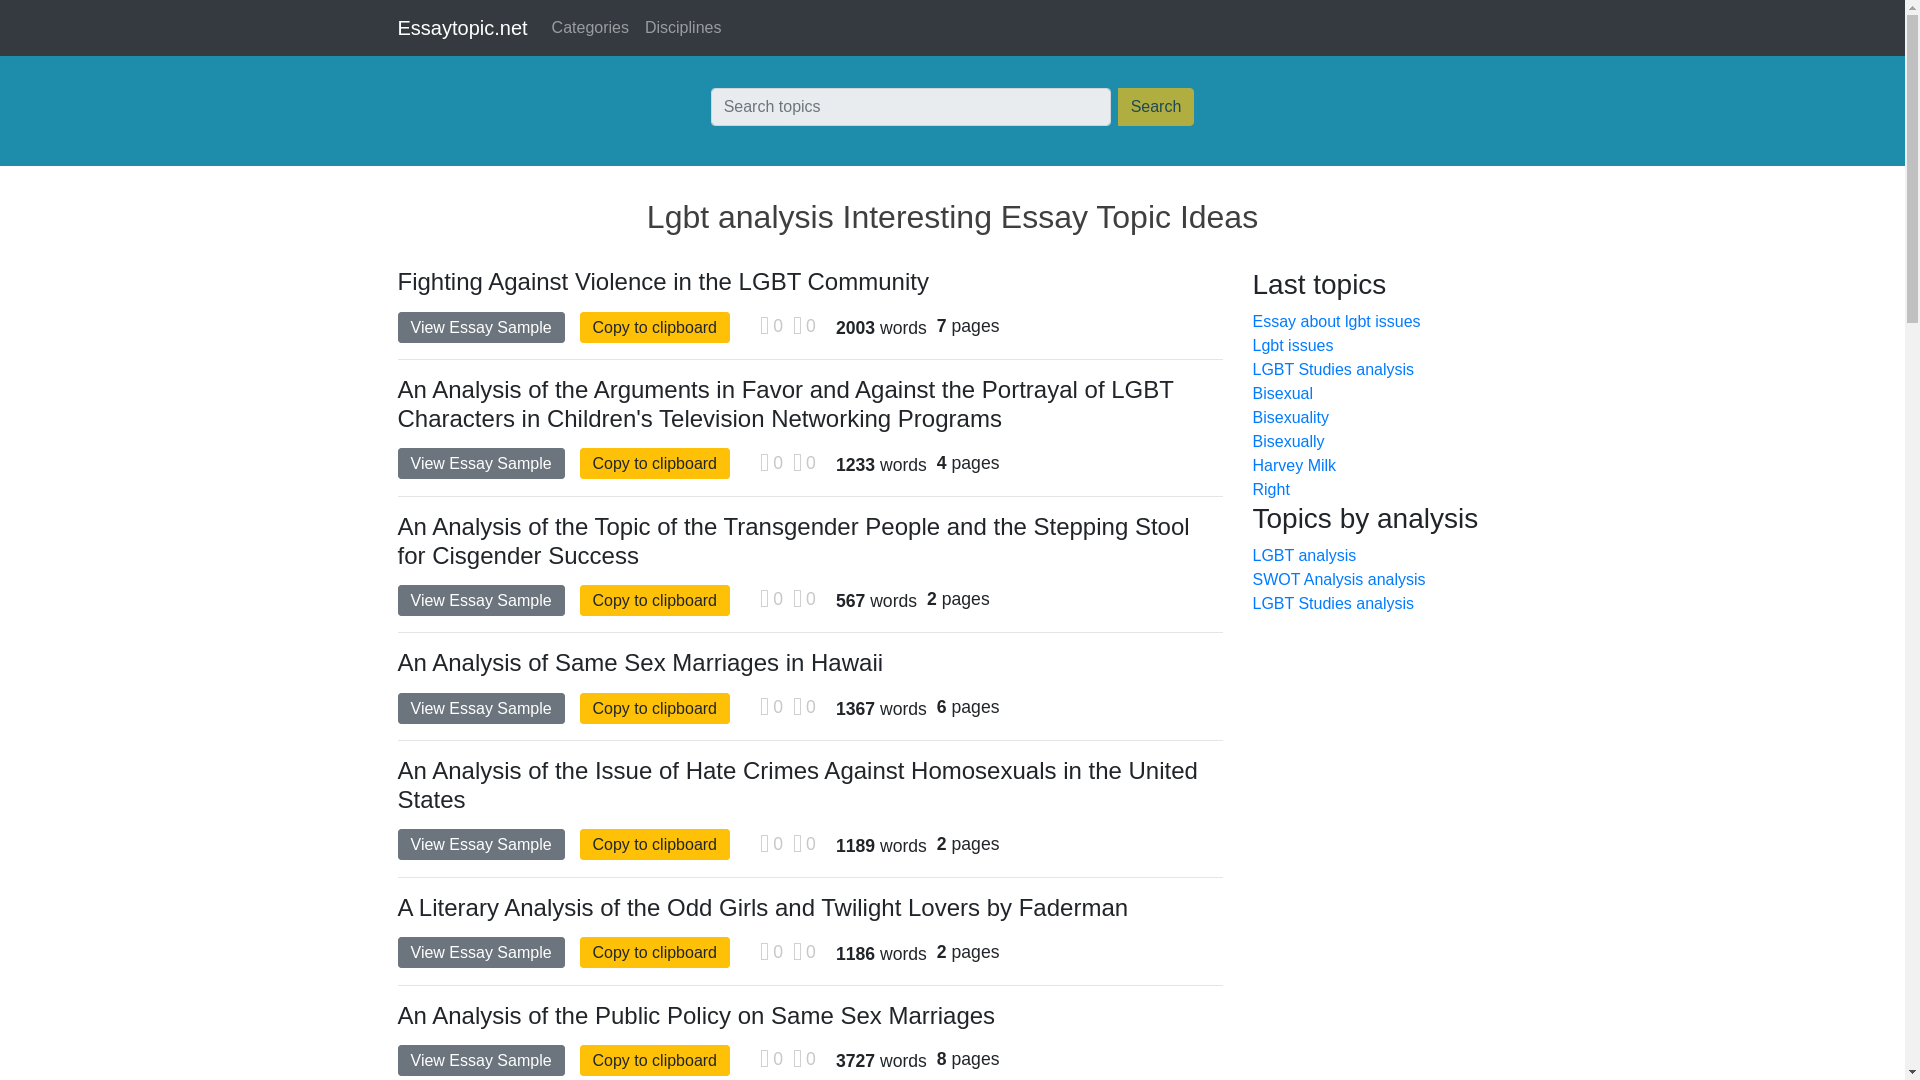  Describe the element at coordinates (480, 952) in the screenshot. I see `View Essay Sample` at that location.